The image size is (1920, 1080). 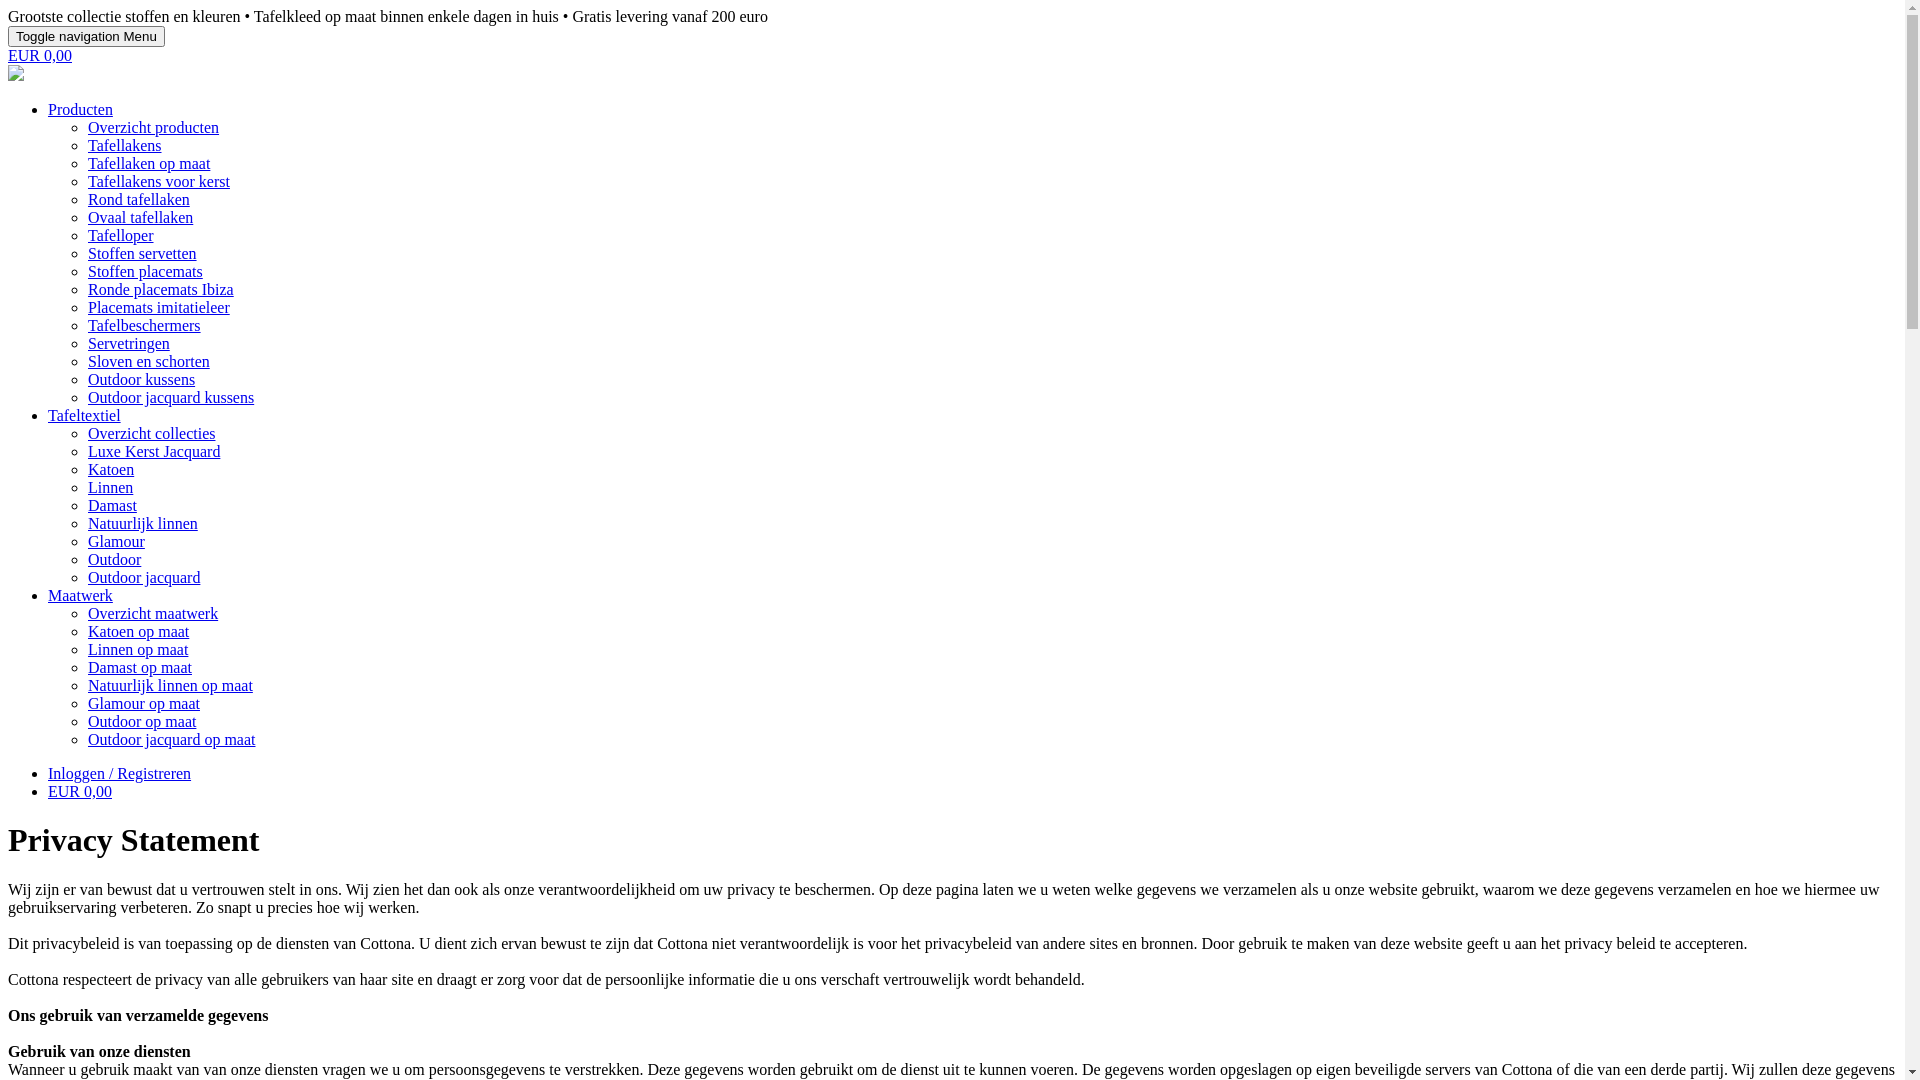 I want to click on Outdoor jacquard, so click(x=144, y=578).